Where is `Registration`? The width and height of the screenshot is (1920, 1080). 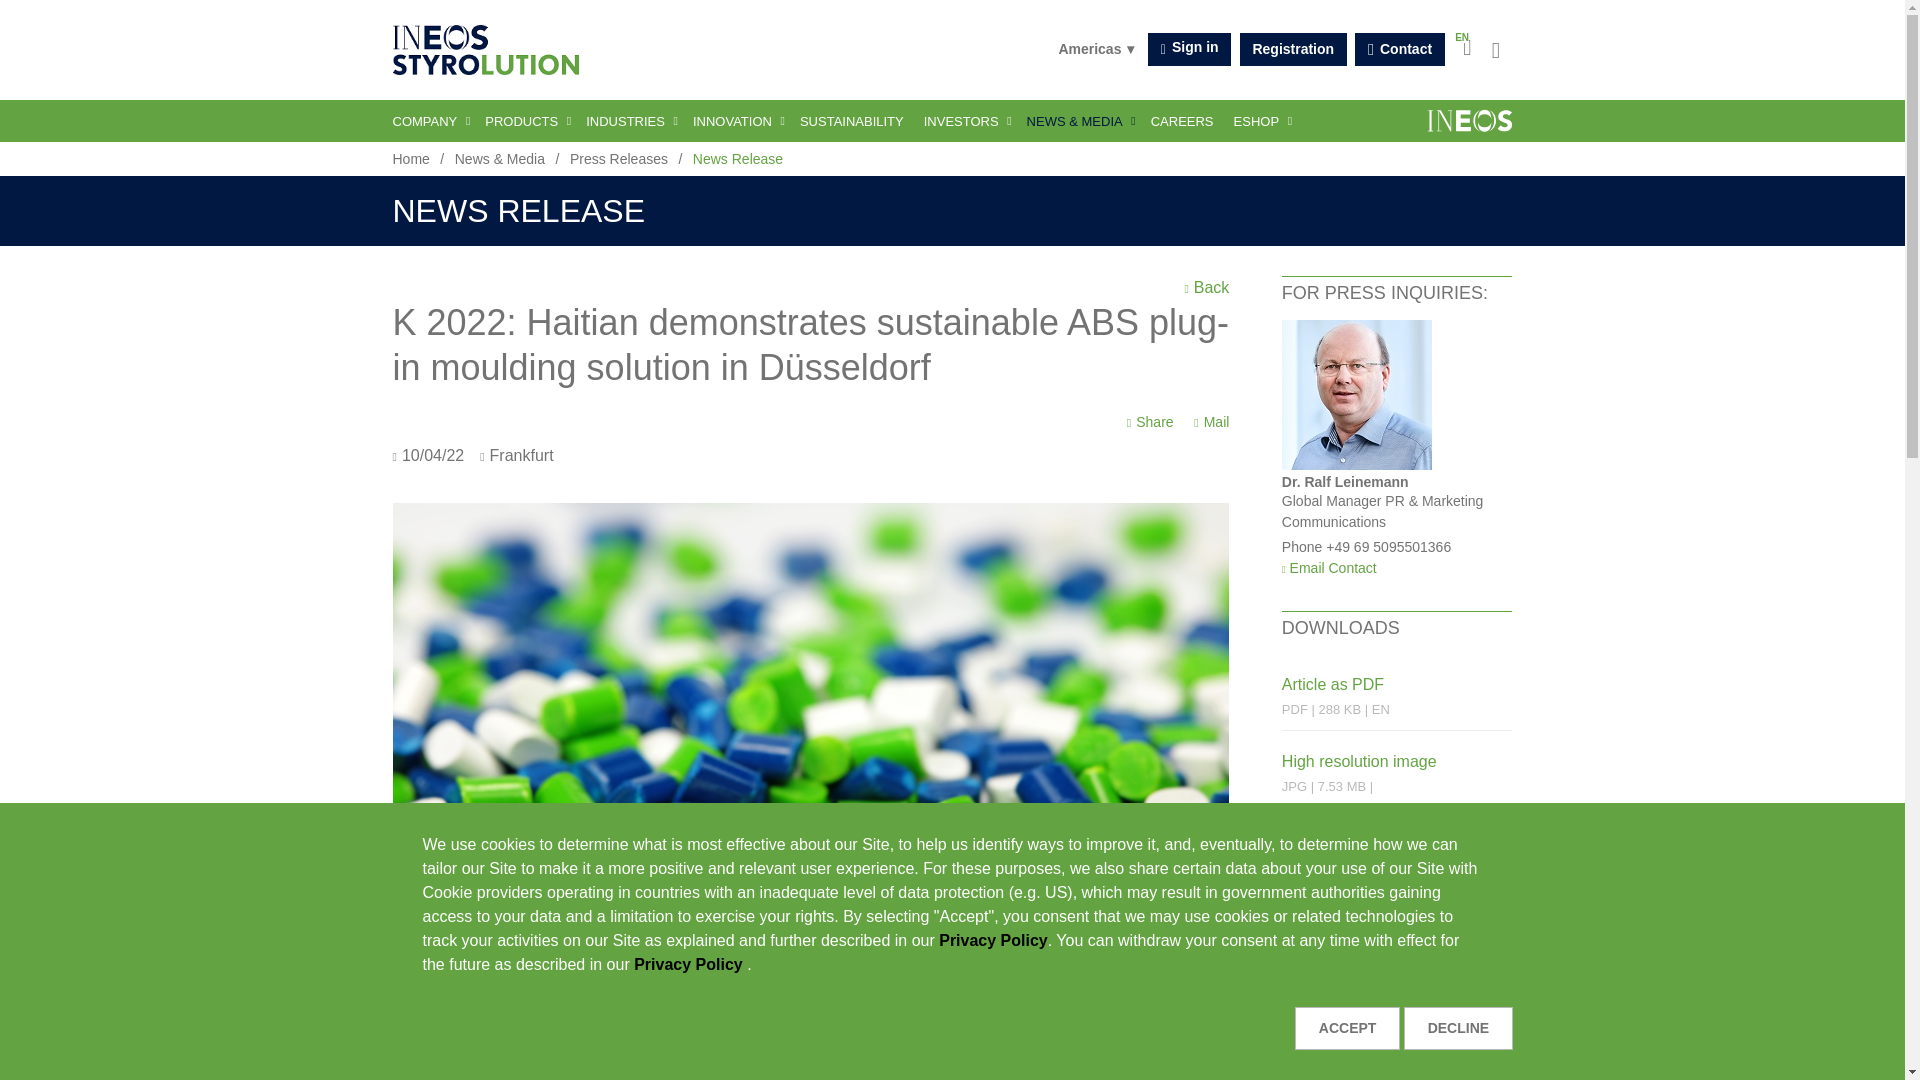 Registration is located at coordinates (1294, 49).